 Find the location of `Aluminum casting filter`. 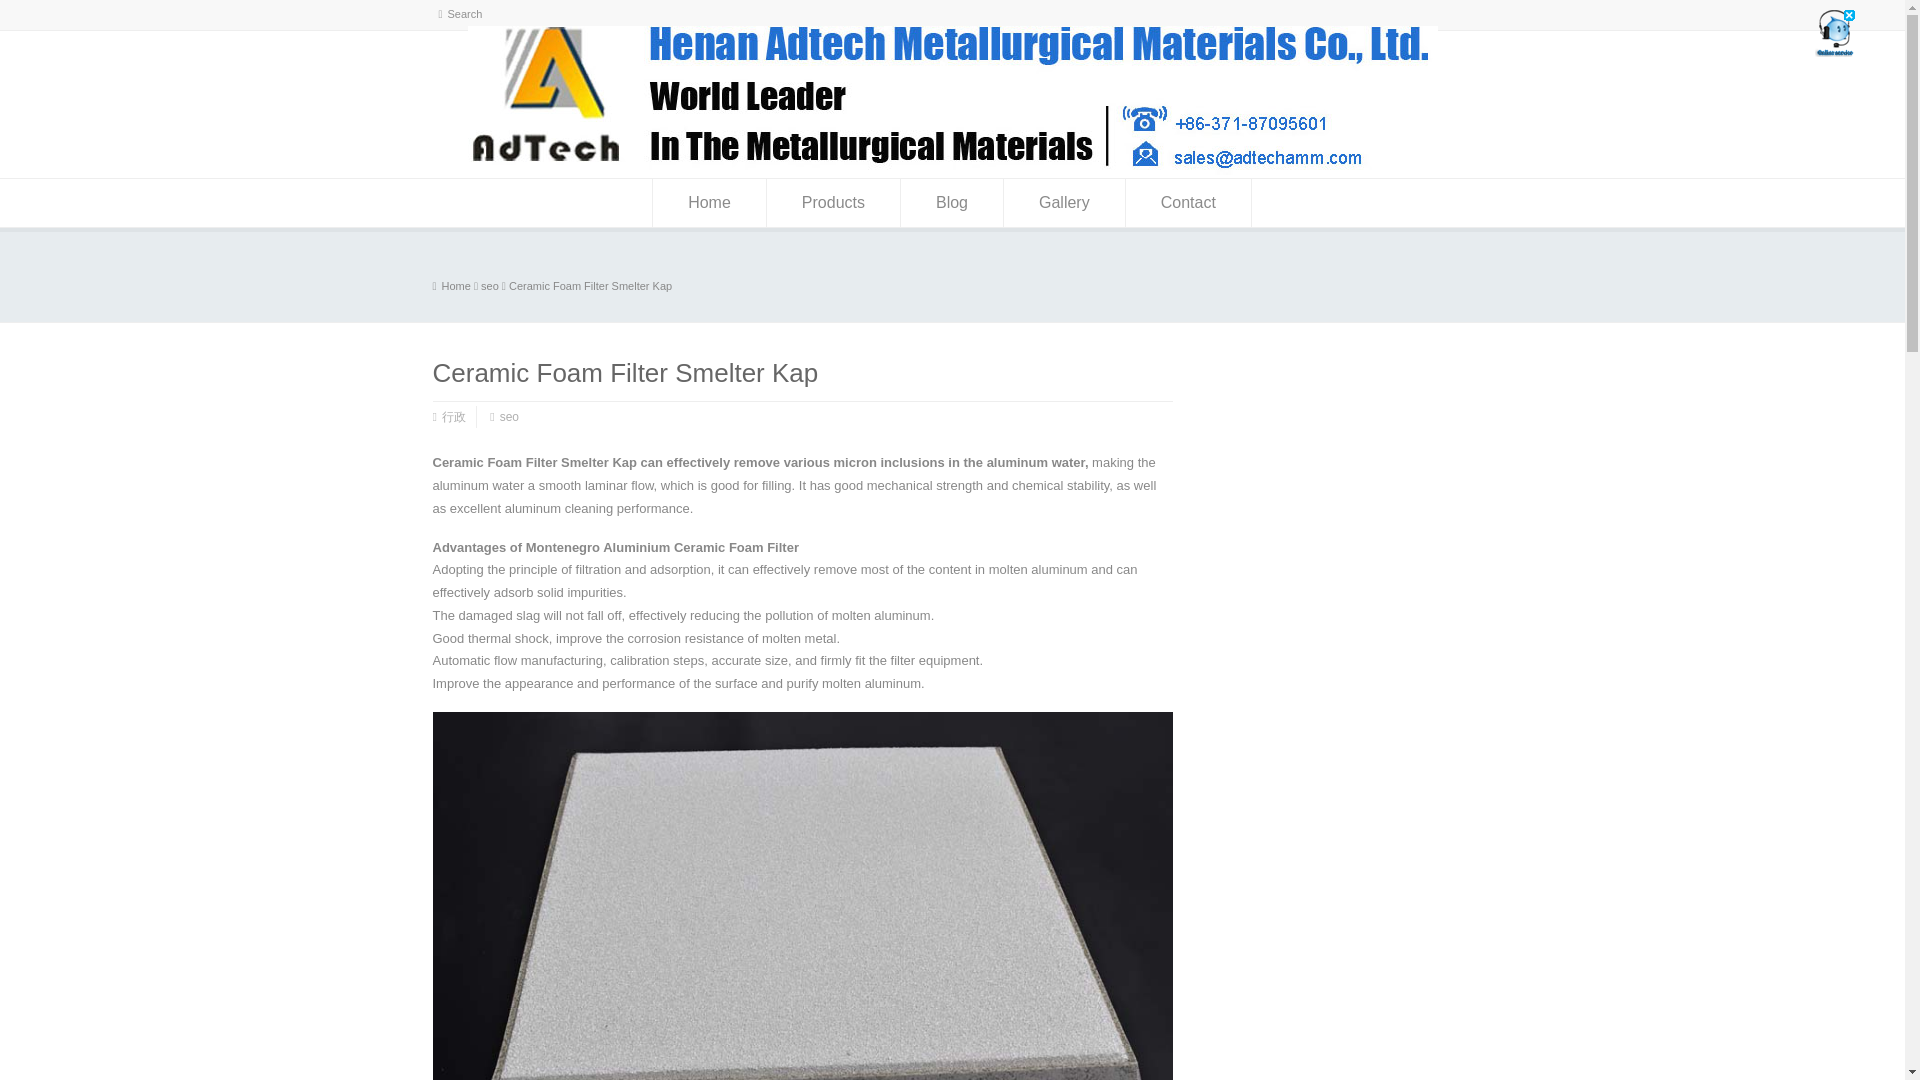

Aluminum casting filter is located at coordinates (953, 170).